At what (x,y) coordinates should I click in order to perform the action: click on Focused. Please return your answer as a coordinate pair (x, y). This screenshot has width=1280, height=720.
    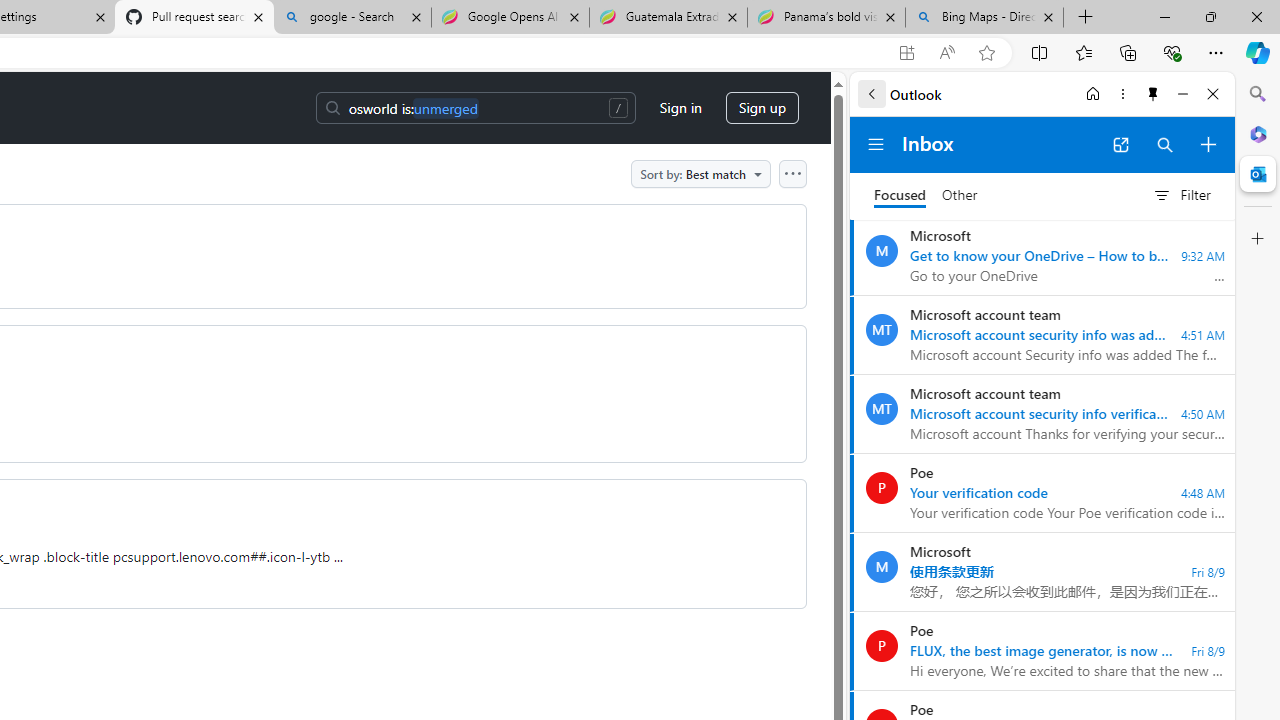
    Looking at the image, I should click on (900, 196).